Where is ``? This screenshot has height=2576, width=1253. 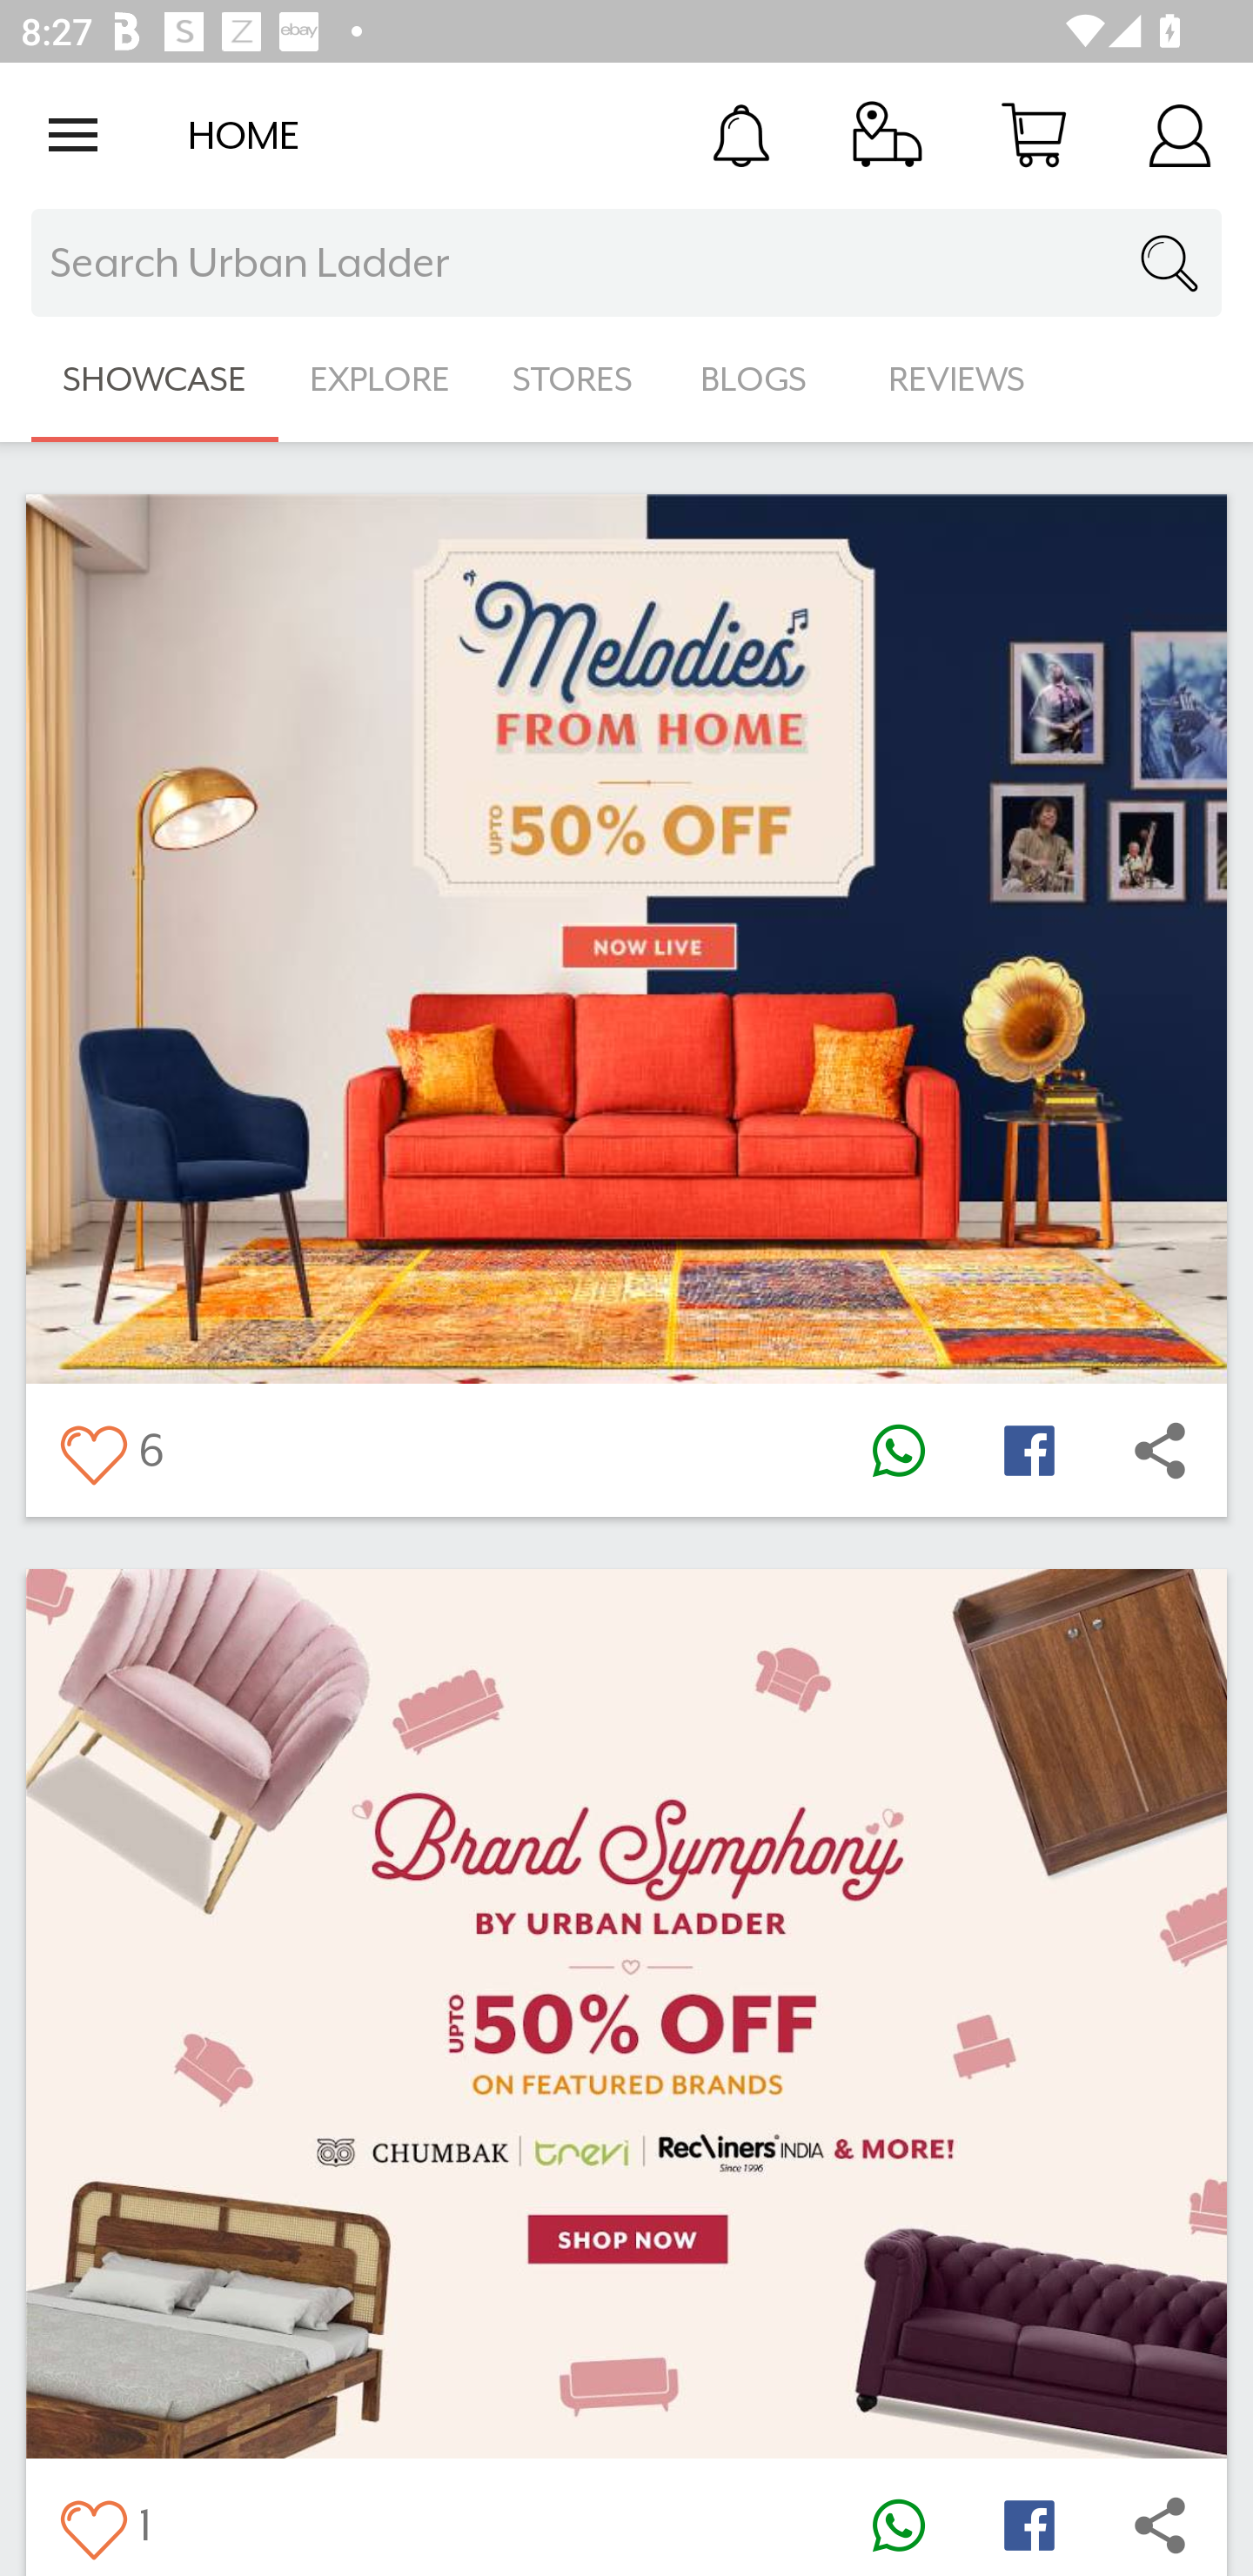  is located at coordinates (1160, 1450).